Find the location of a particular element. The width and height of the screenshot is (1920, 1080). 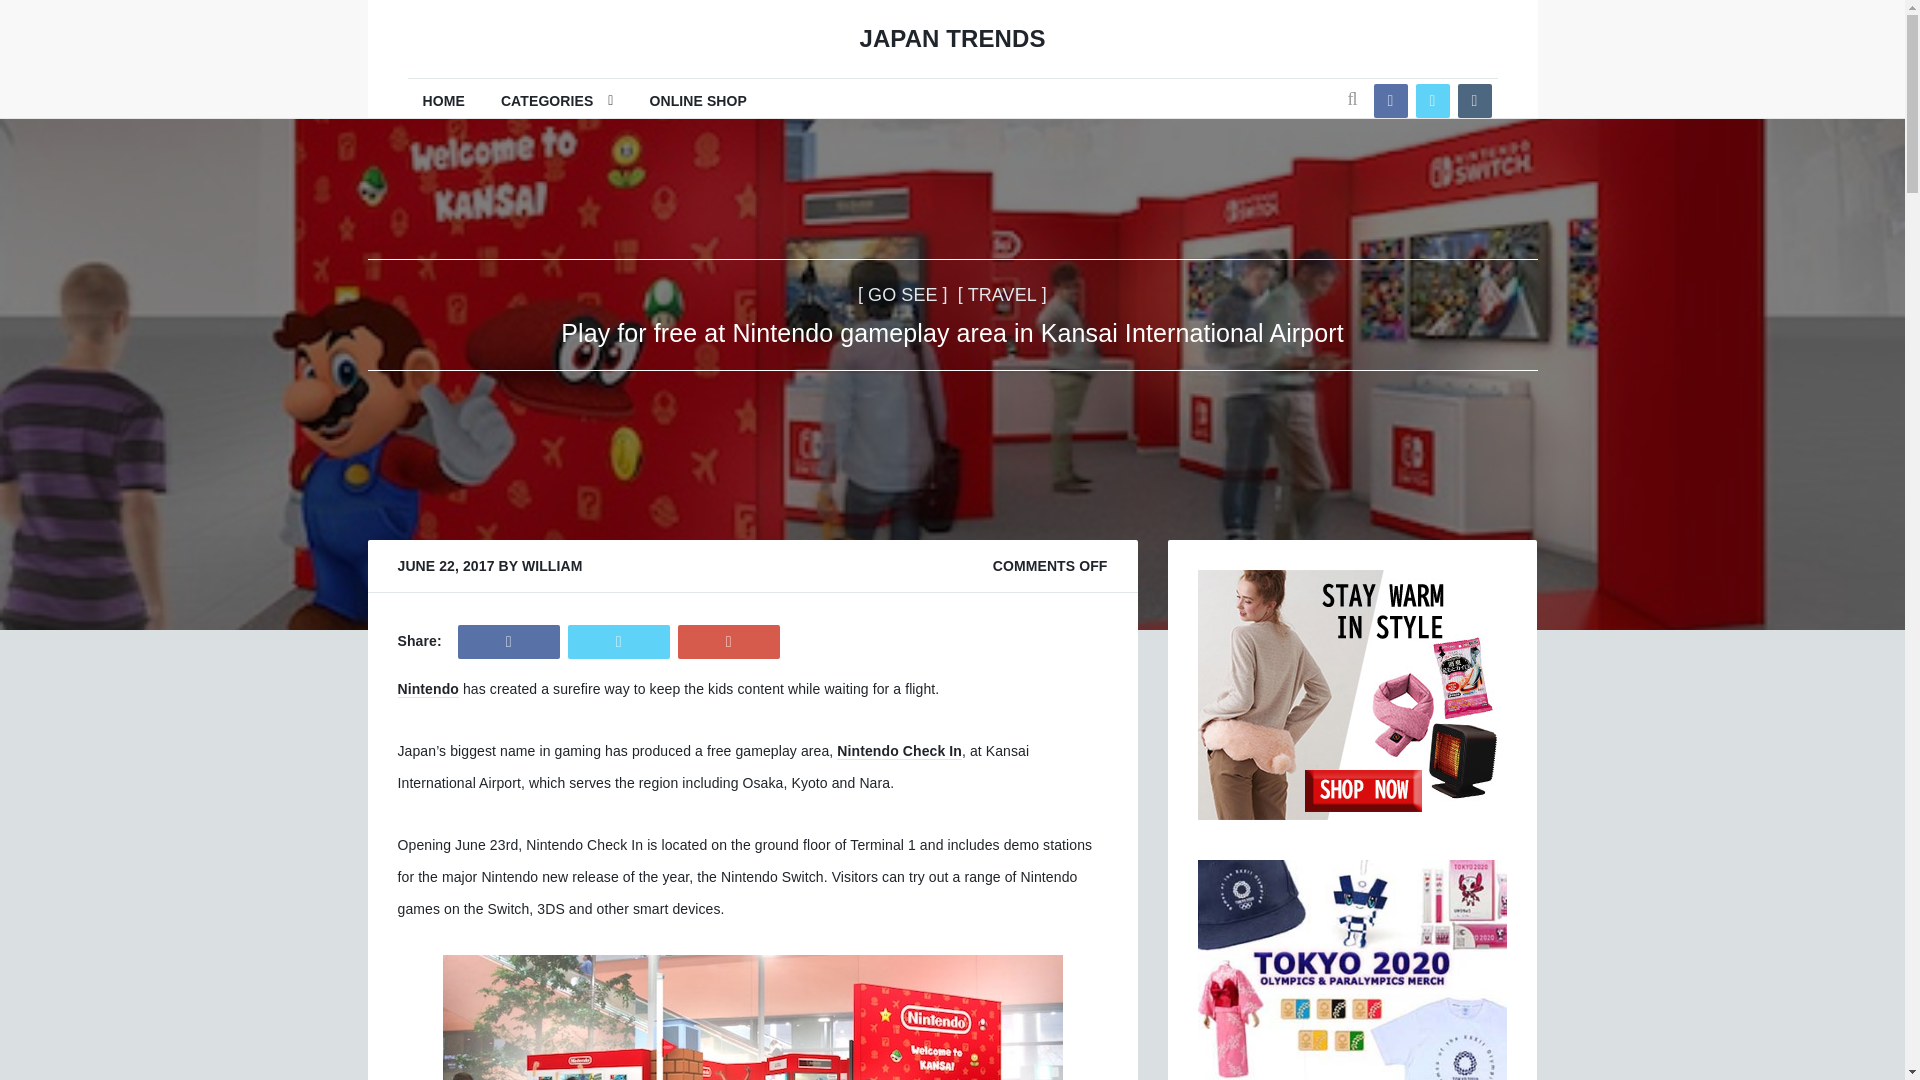

CATEGORIES is located at coordinates (557, 100).